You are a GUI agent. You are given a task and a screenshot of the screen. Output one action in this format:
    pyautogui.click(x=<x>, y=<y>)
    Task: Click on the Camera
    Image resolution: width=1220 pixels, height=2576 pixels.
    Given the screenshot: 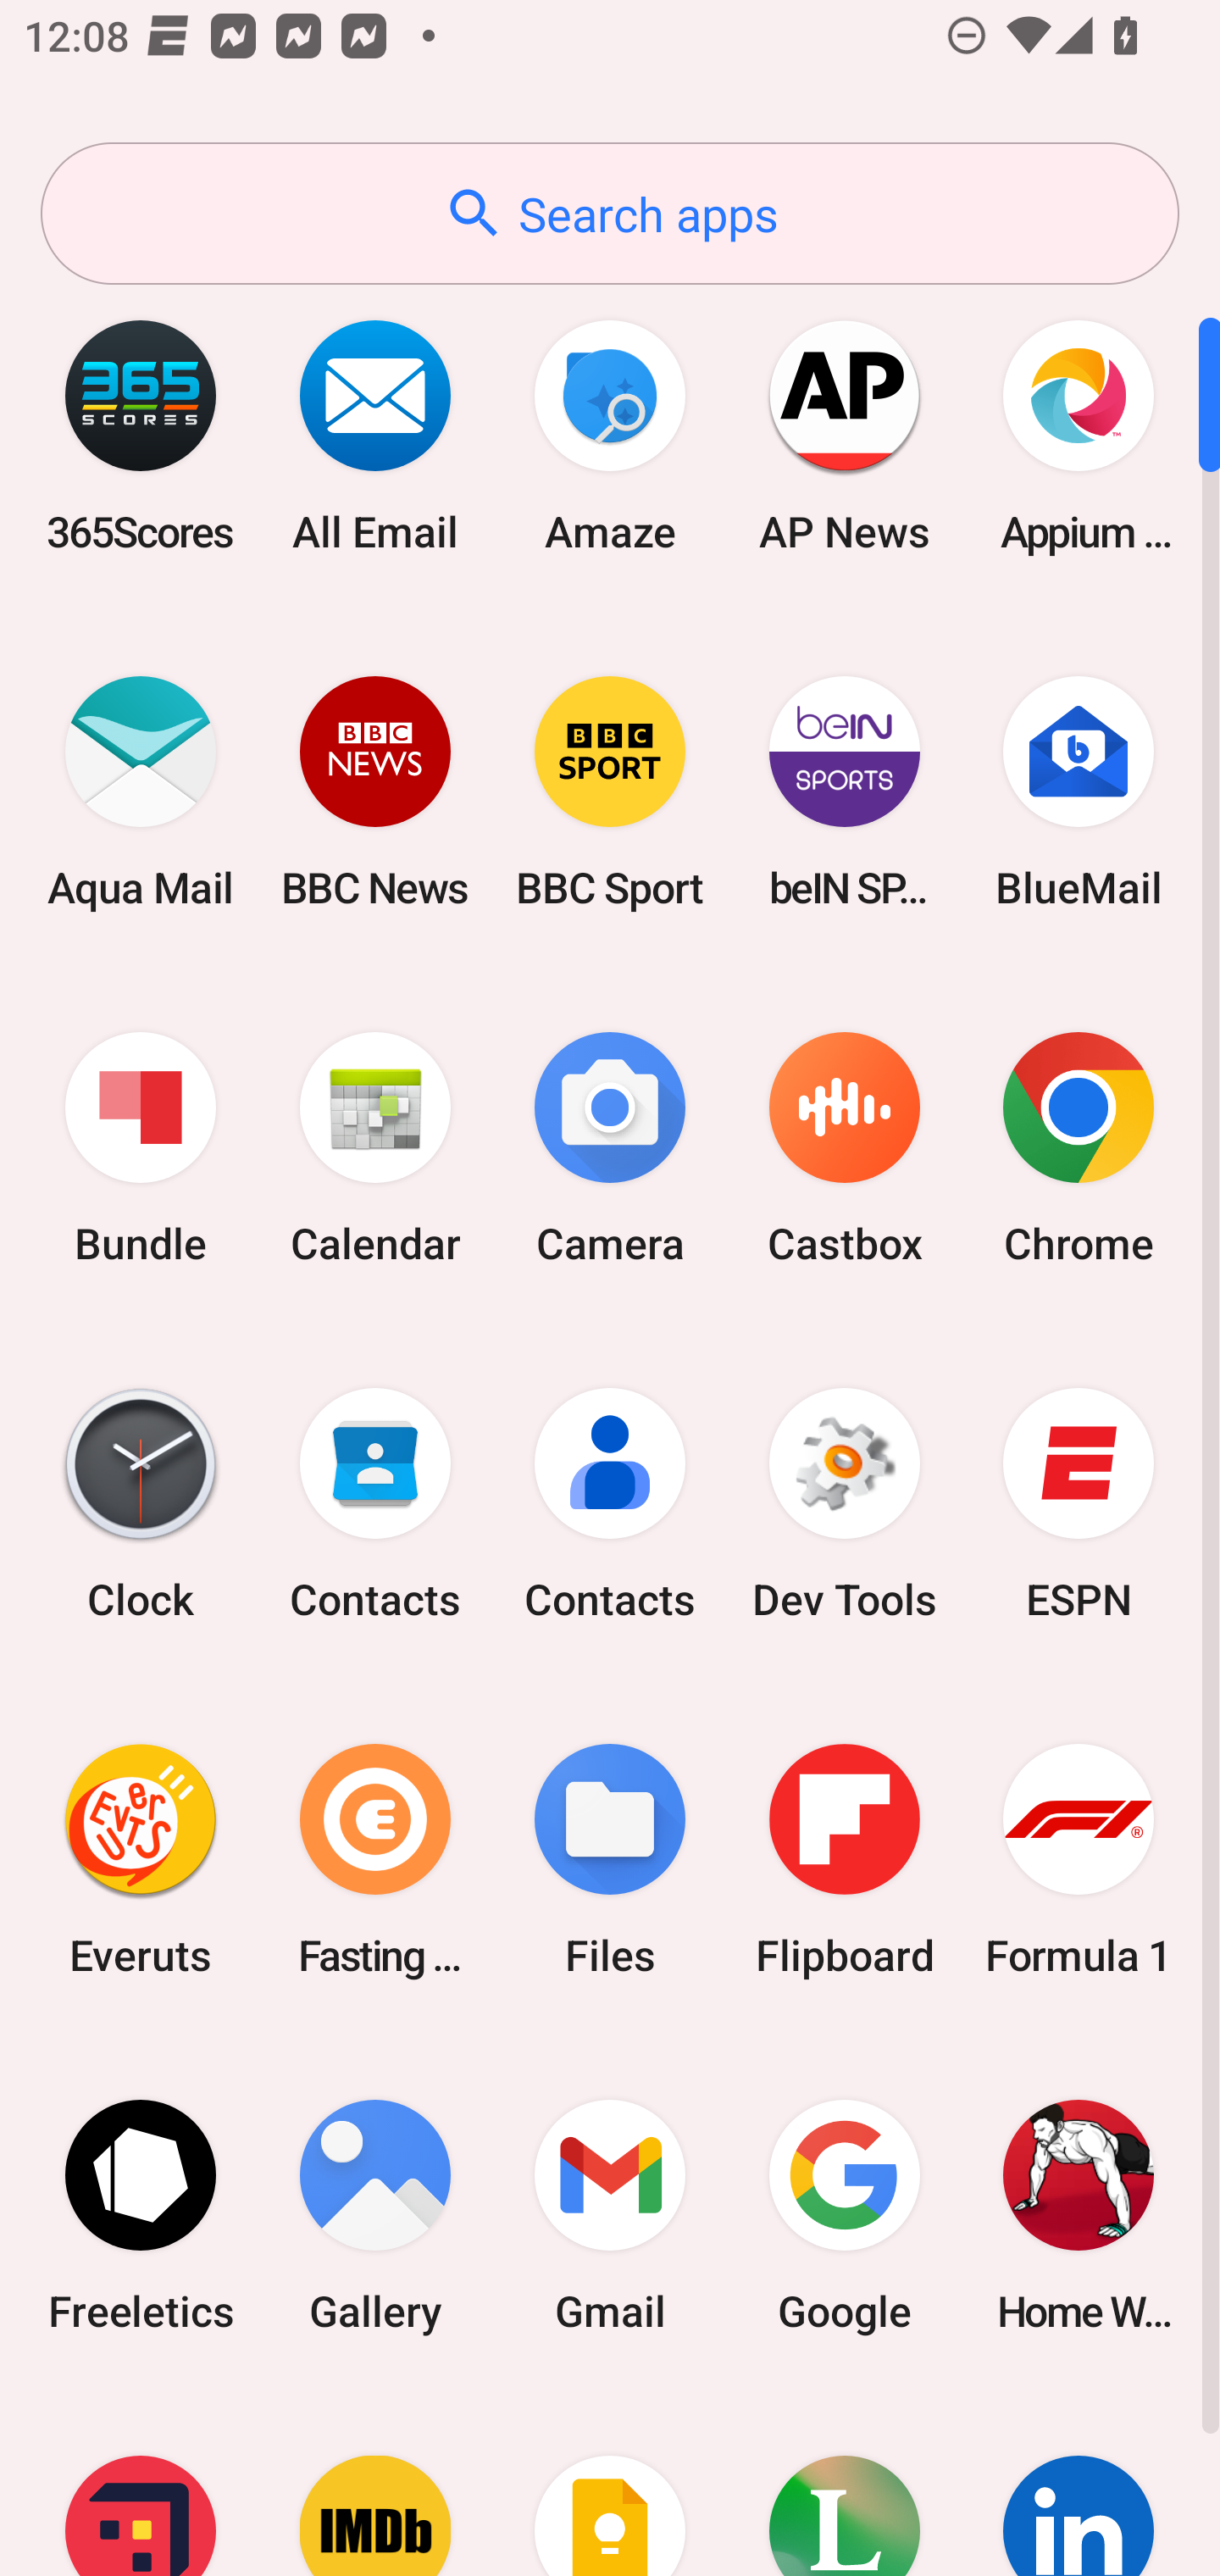 What is the action you would take?
    pyautogui.click(x=610, y=1149)
    